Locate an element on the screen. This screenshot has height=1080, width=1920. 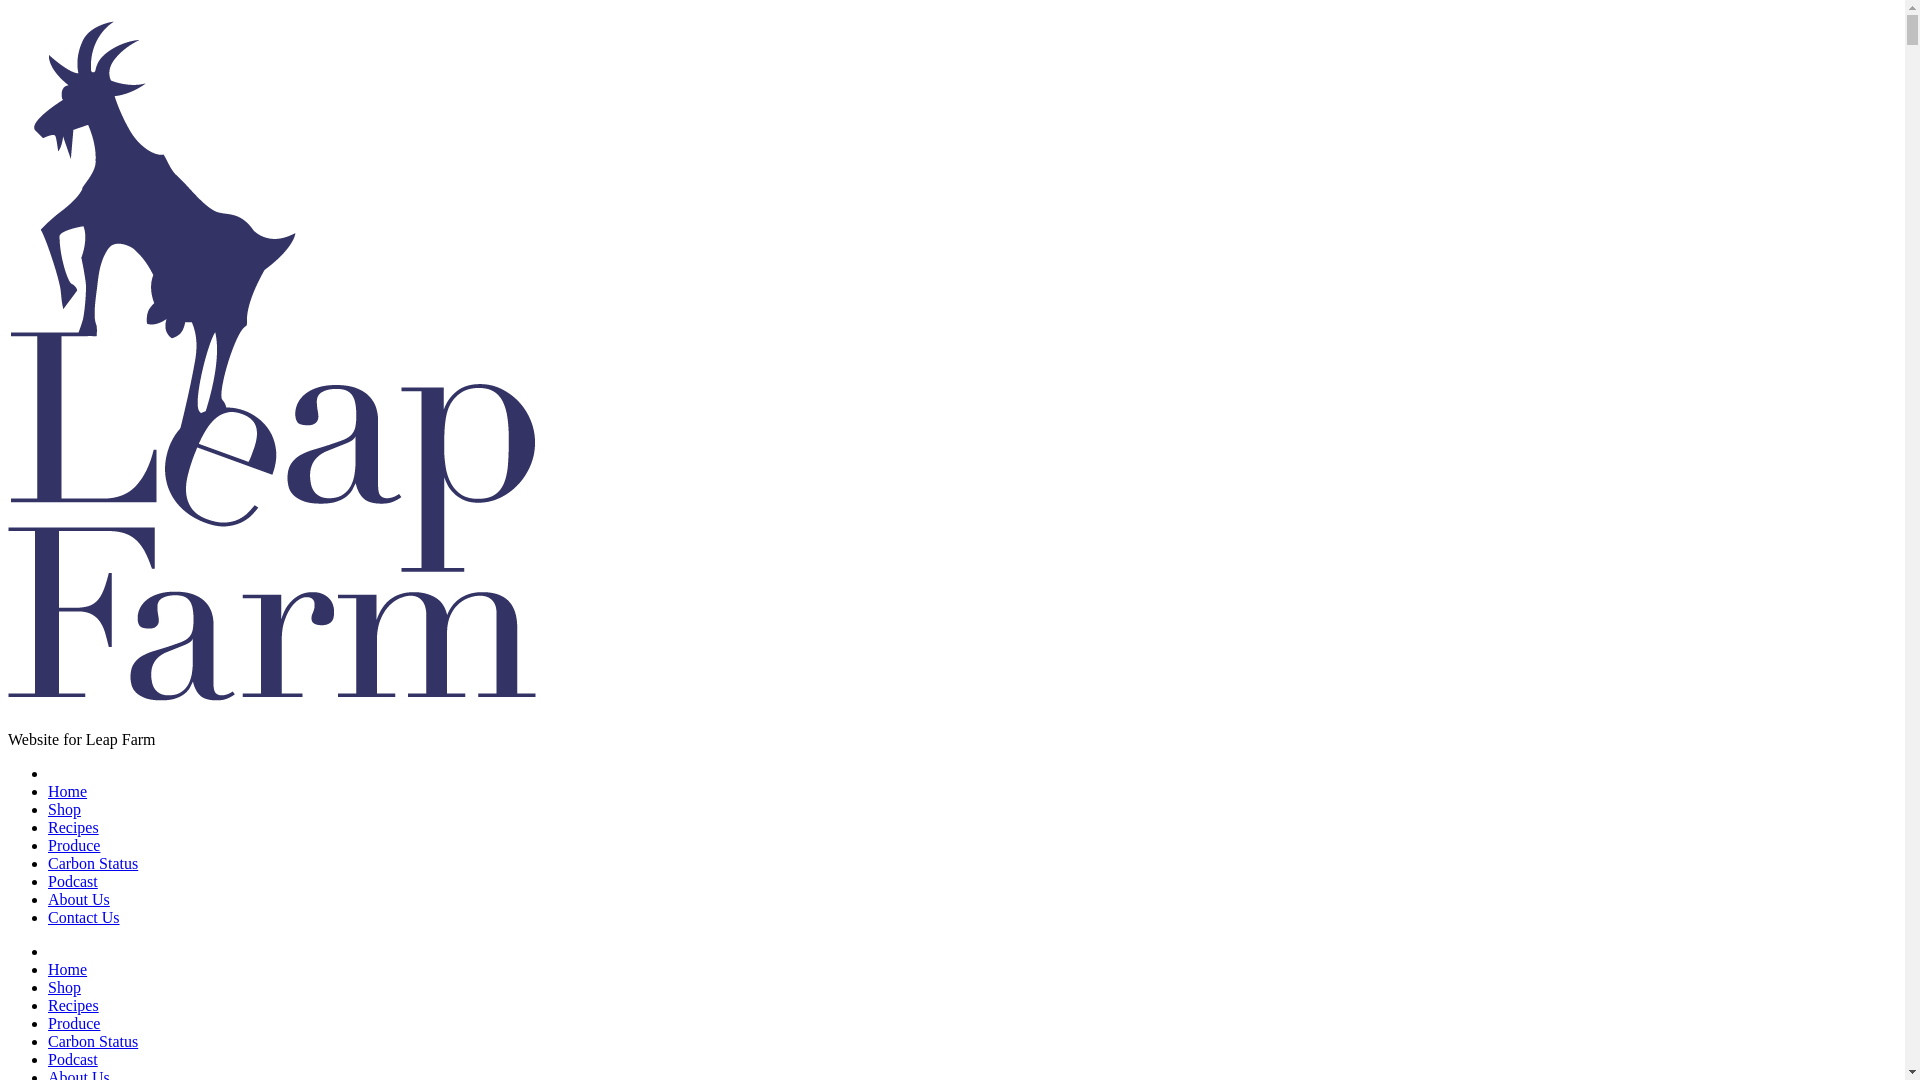
Recipes is located at coordinates (74, 828).